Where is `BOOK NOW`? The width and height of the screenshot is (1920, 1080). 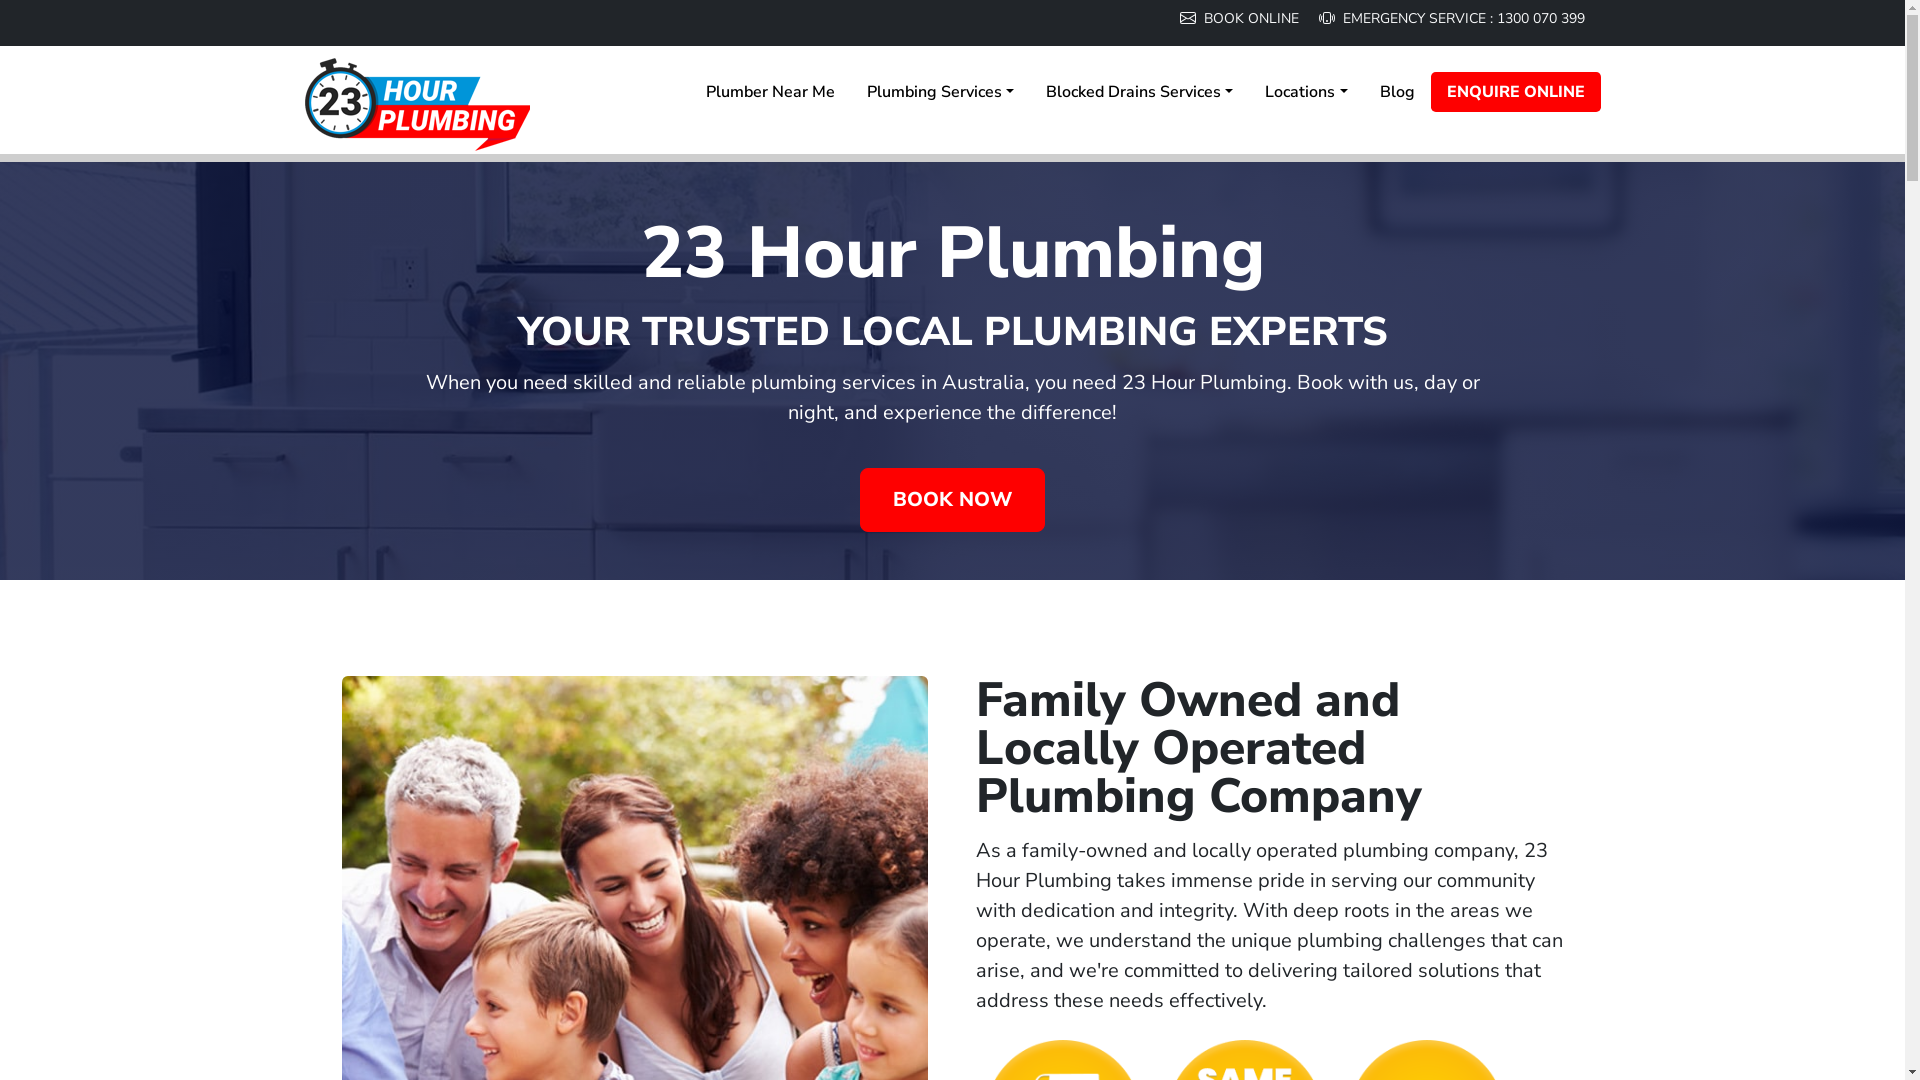
BOOK NOW is located at coordinates (952, 500).